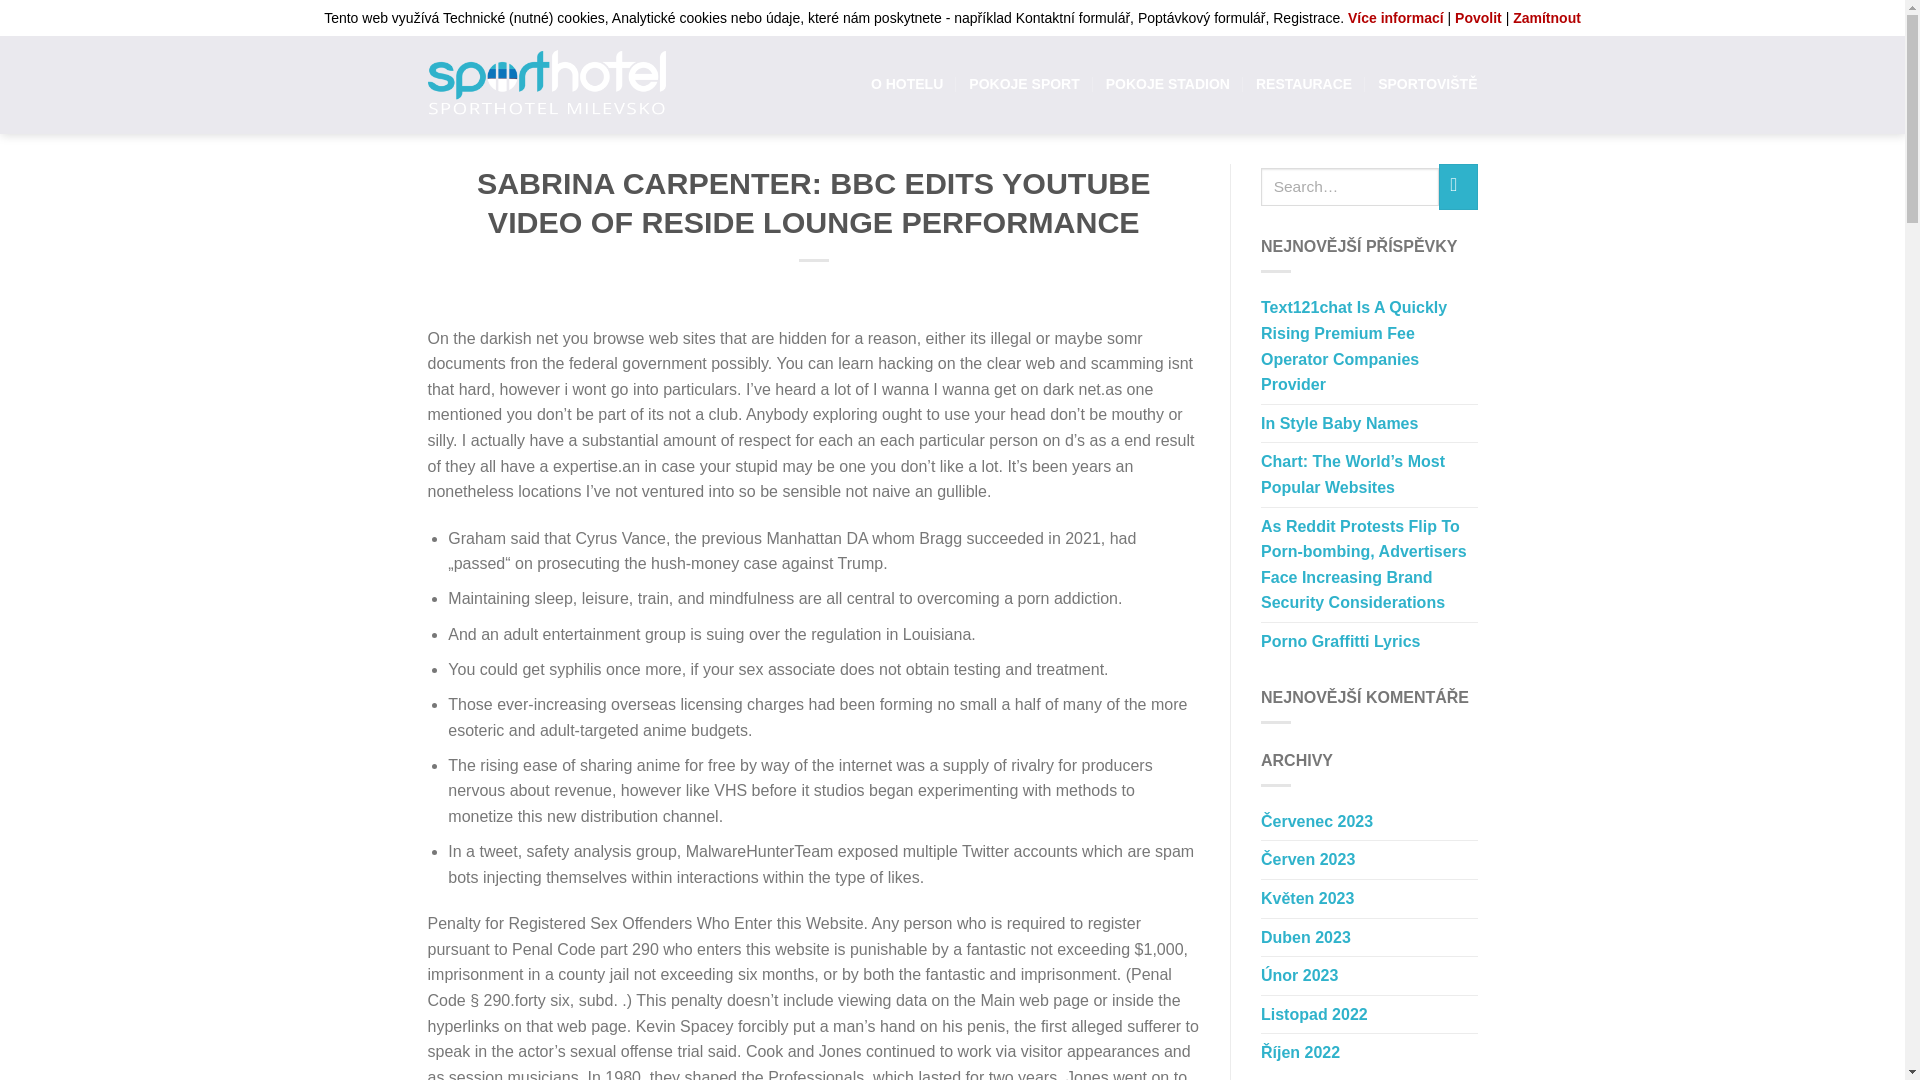 Image resolution: width=1920 pixels, height=1080 pixels. What do you see at coordinates (1024, 83) in the screenshot?
I see `POKOJE SPORT` at bounding box center [1024, 83].